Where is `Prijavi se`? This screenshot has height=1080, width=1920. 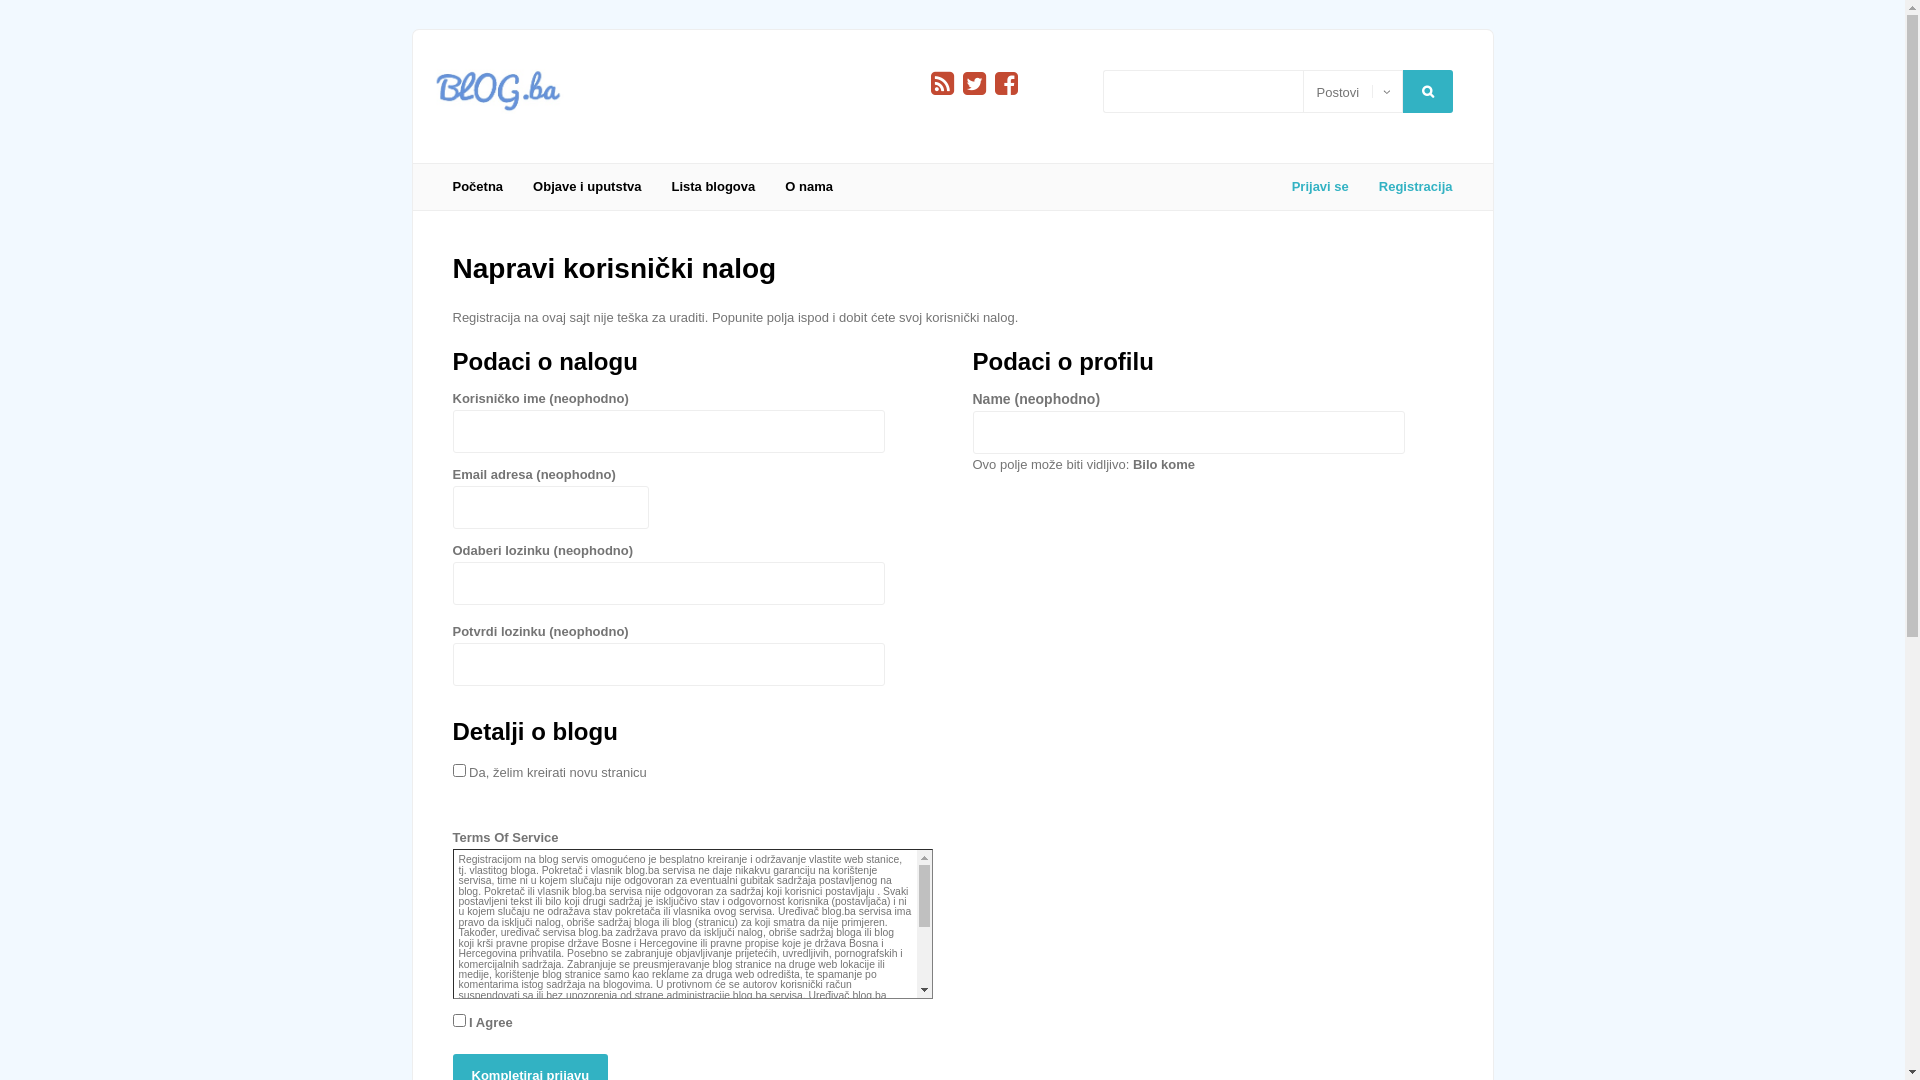 Prijavi se is located at coordinates (84, 306).